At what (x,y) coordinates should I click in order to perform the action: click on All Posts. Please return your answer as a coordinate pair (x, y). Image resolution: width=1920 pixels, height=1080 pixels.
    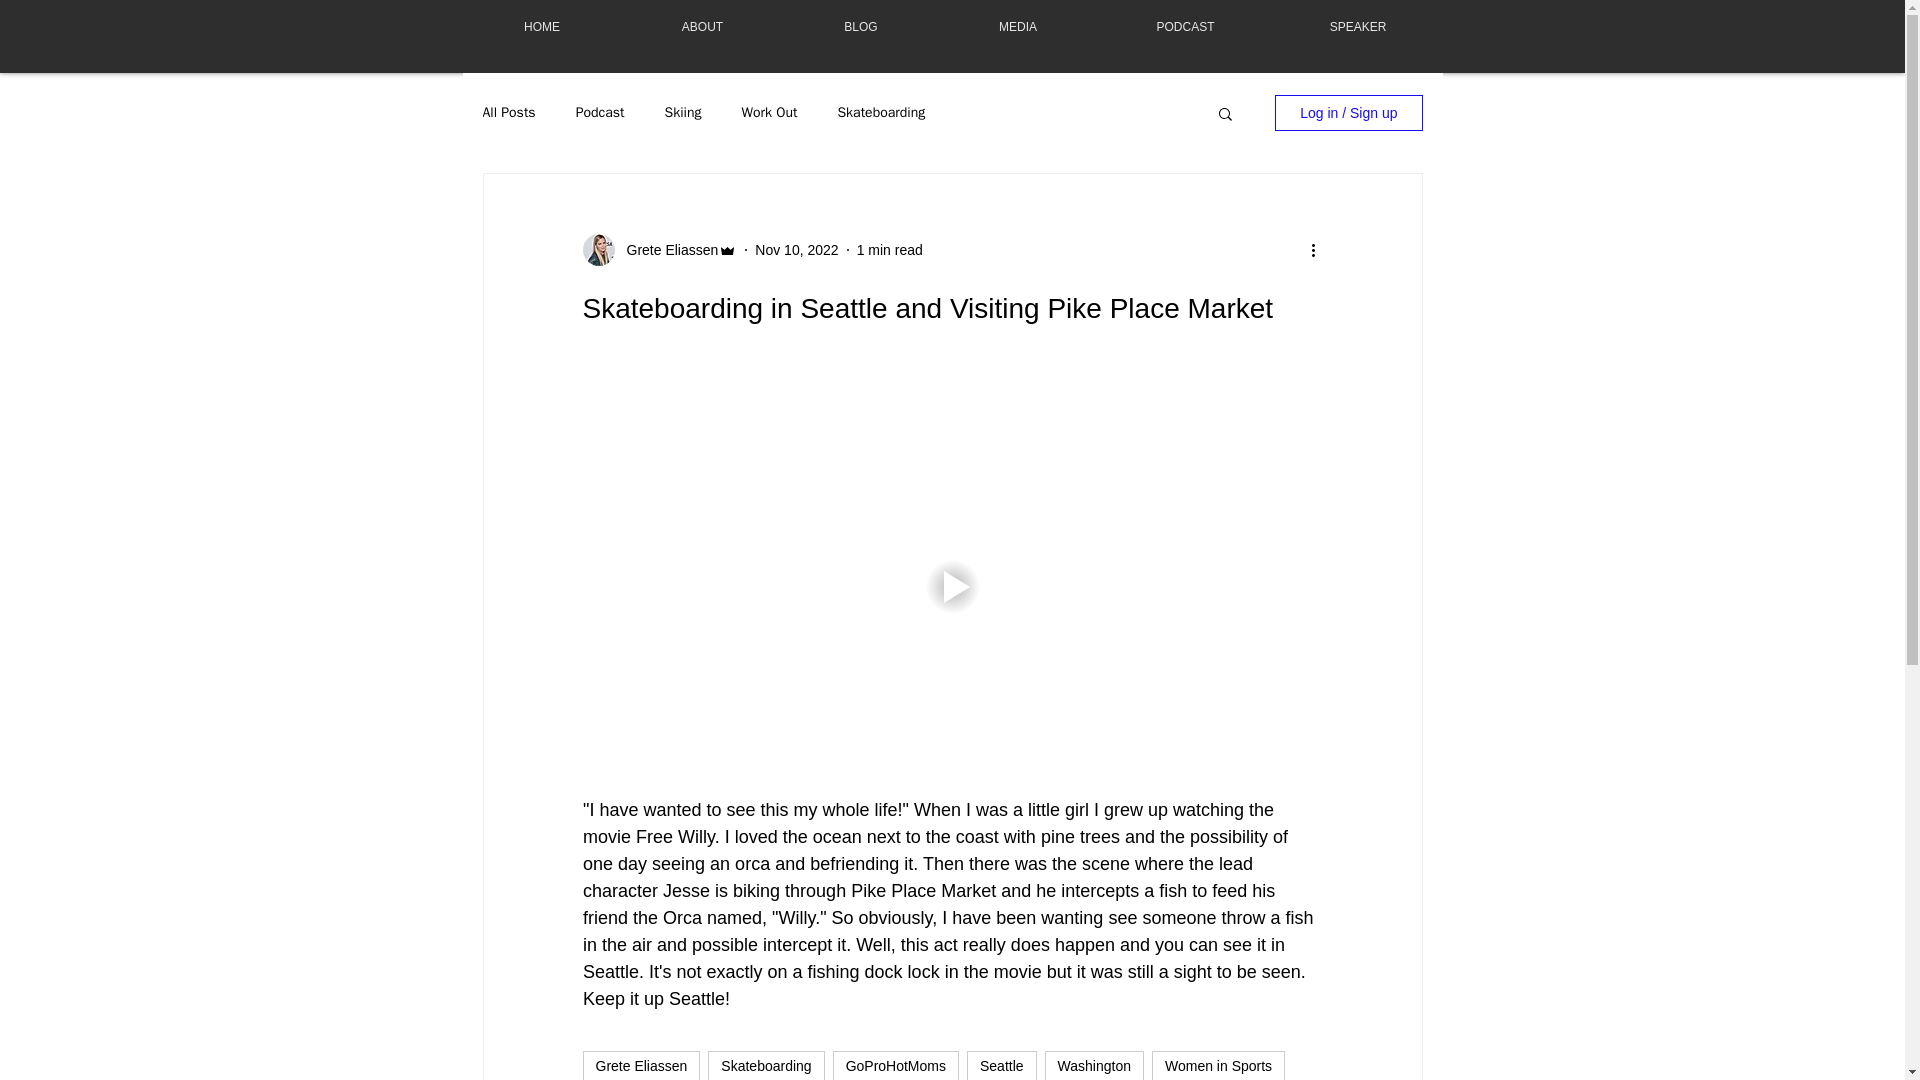
    Looking at the image, I should click on (508, 112).